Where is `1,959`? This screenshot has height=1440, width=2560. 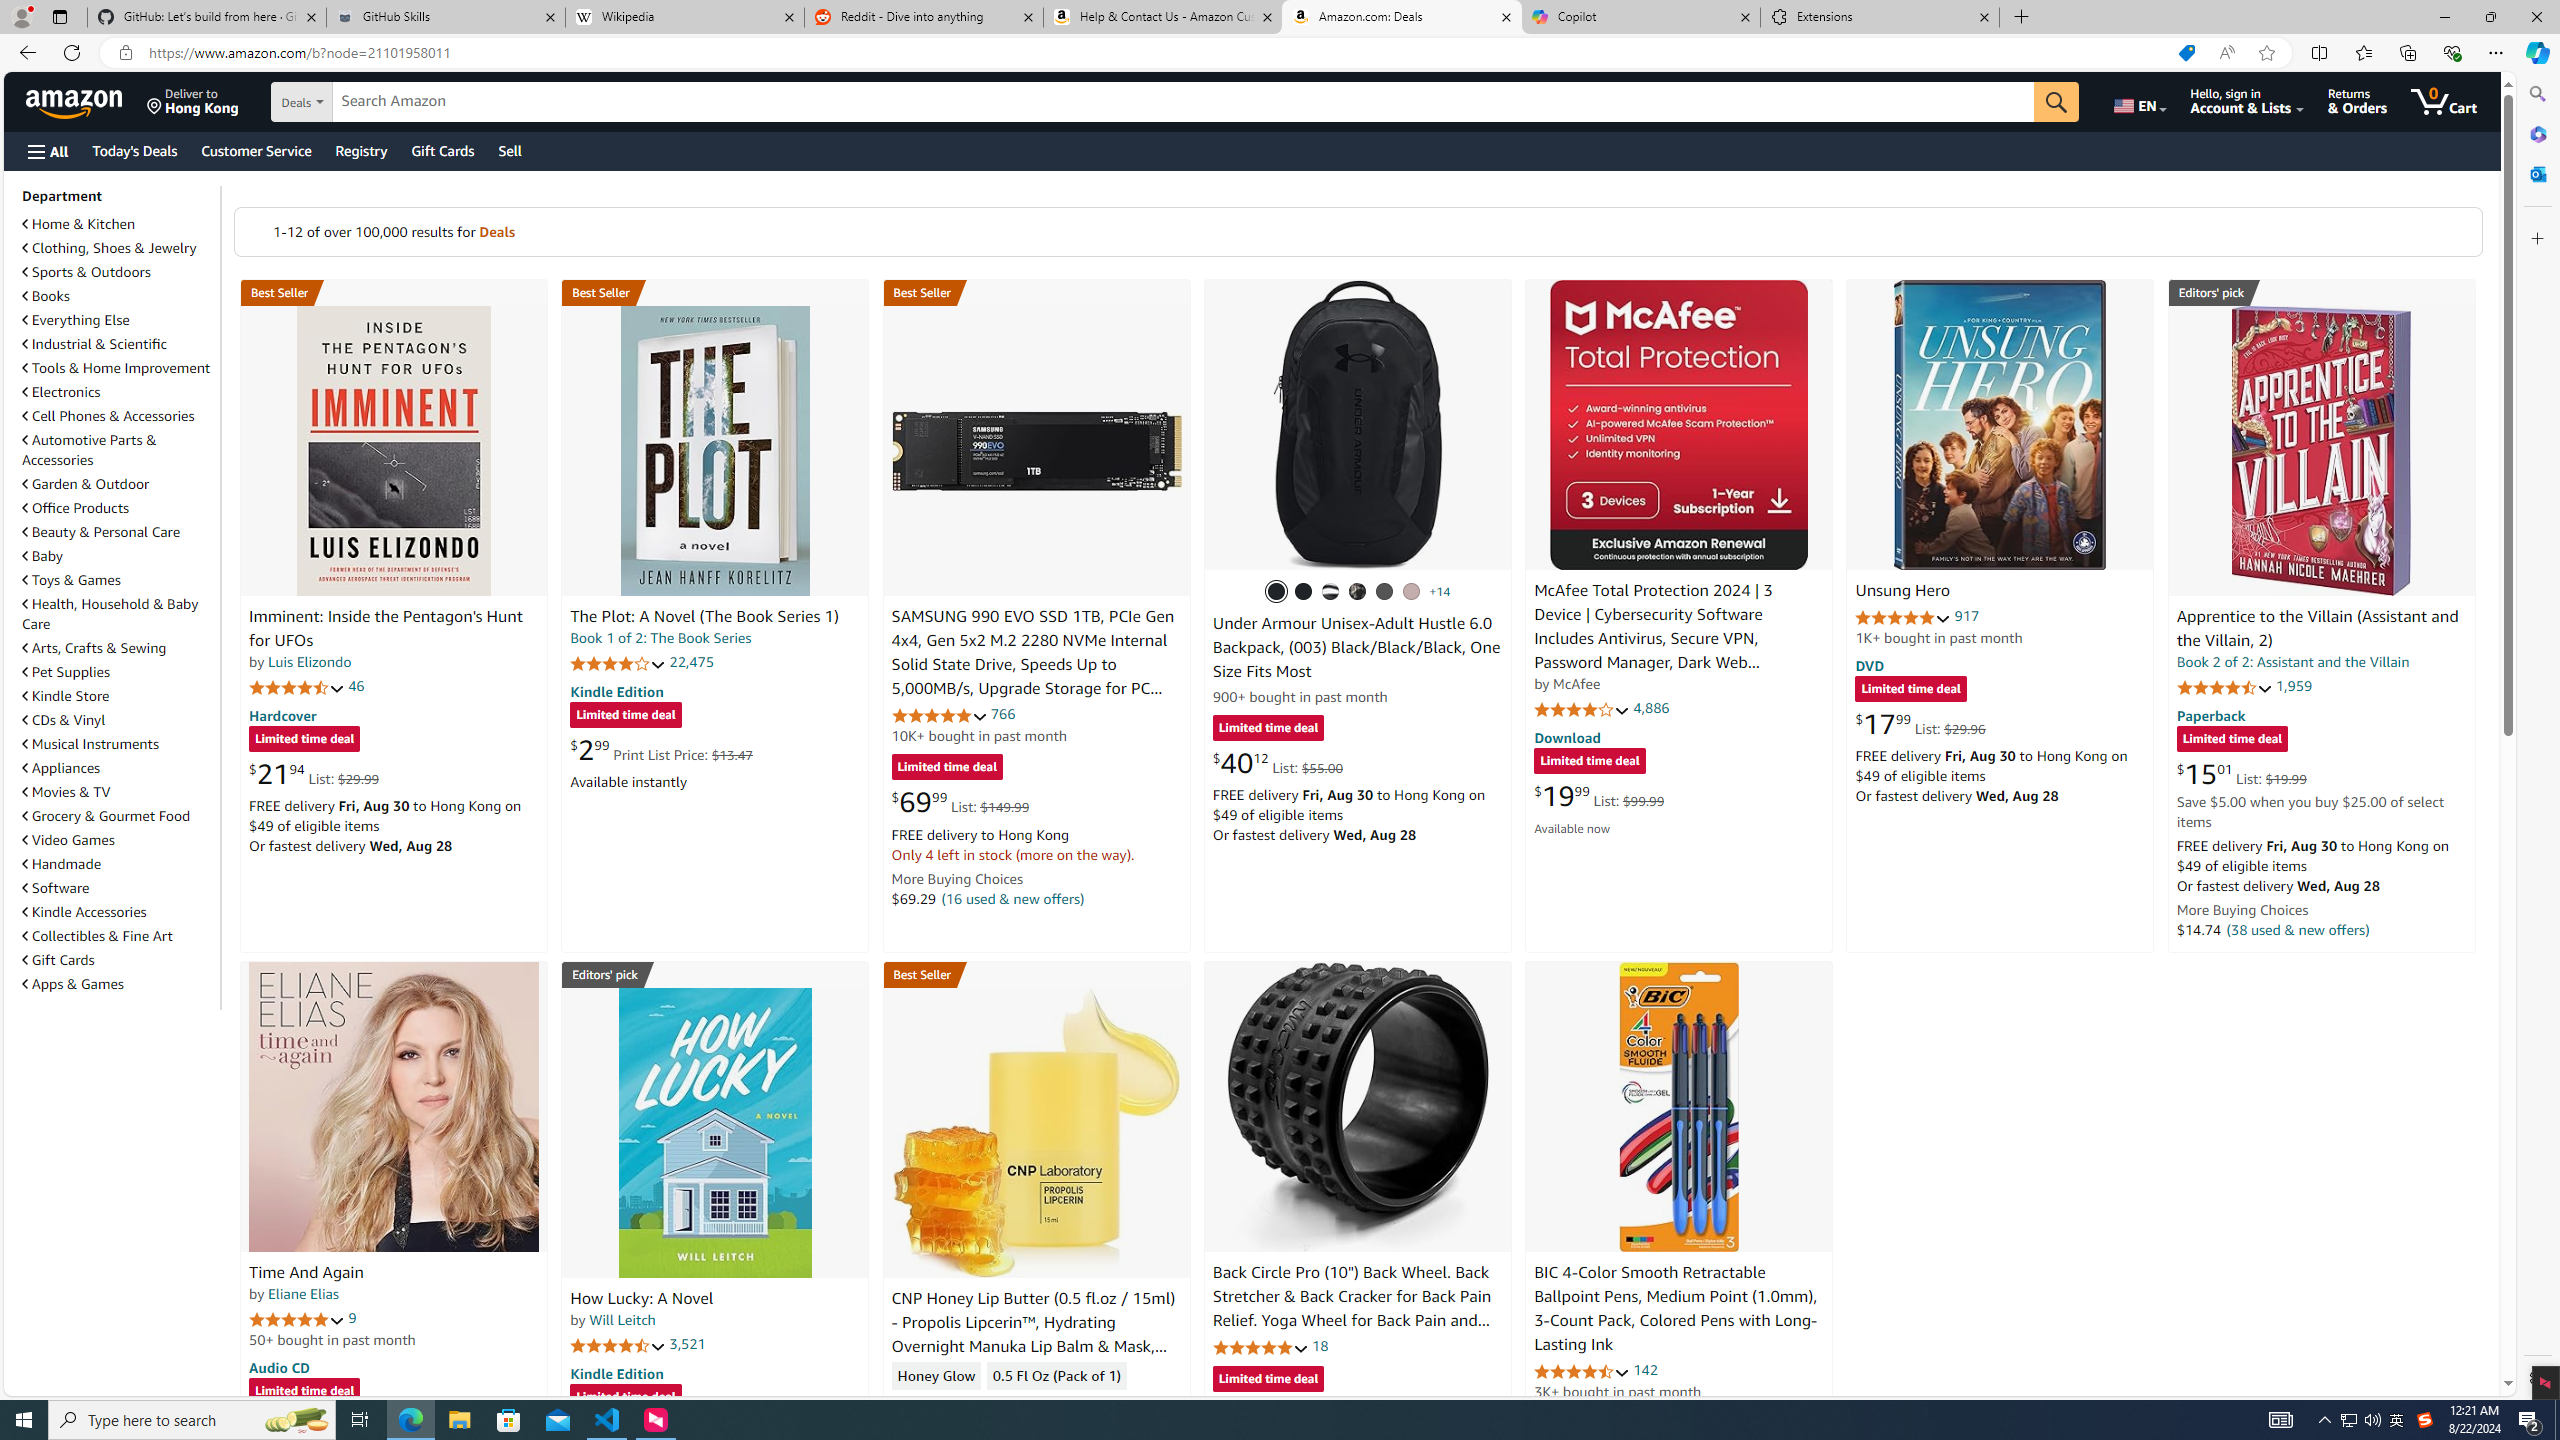 1,959 is located at coordinates (2294, 686).